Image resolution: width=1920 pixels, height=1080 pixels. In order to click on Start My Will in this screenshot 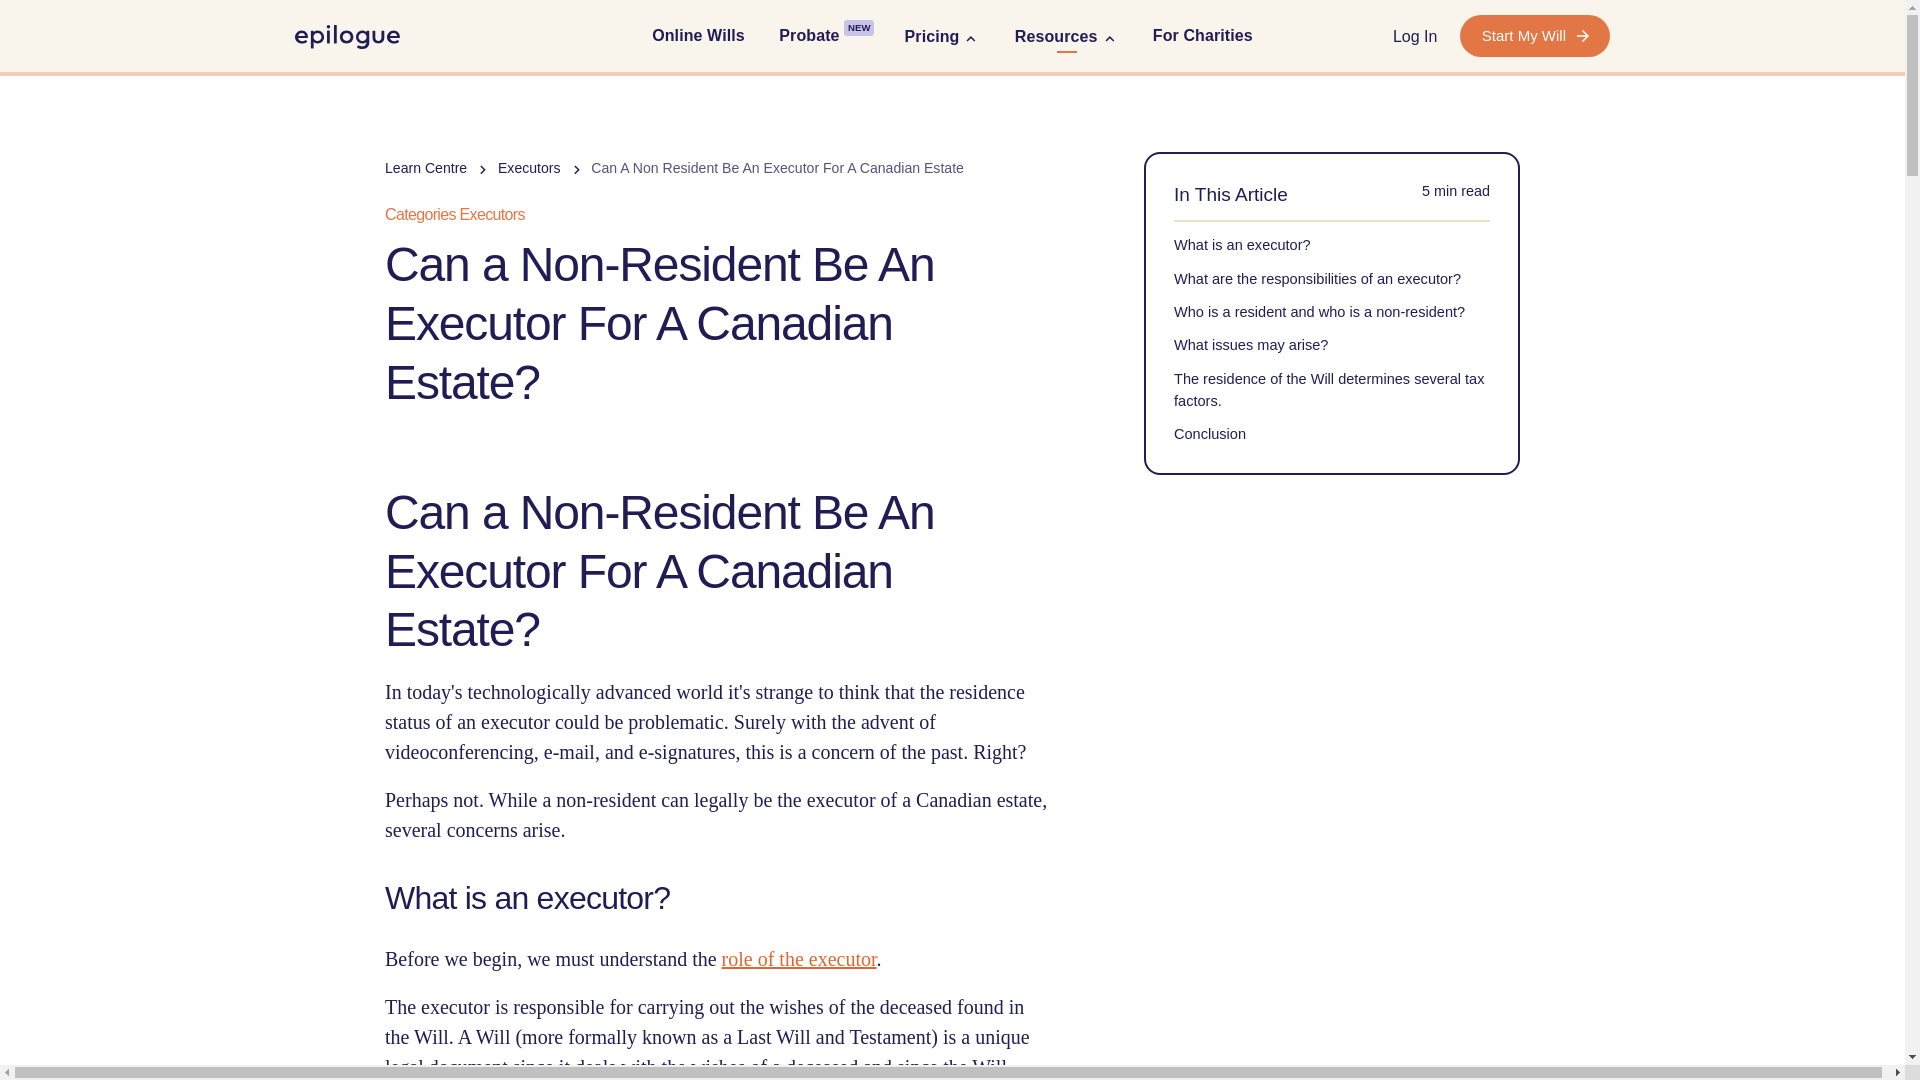, I will do `click(1534, 36)`.